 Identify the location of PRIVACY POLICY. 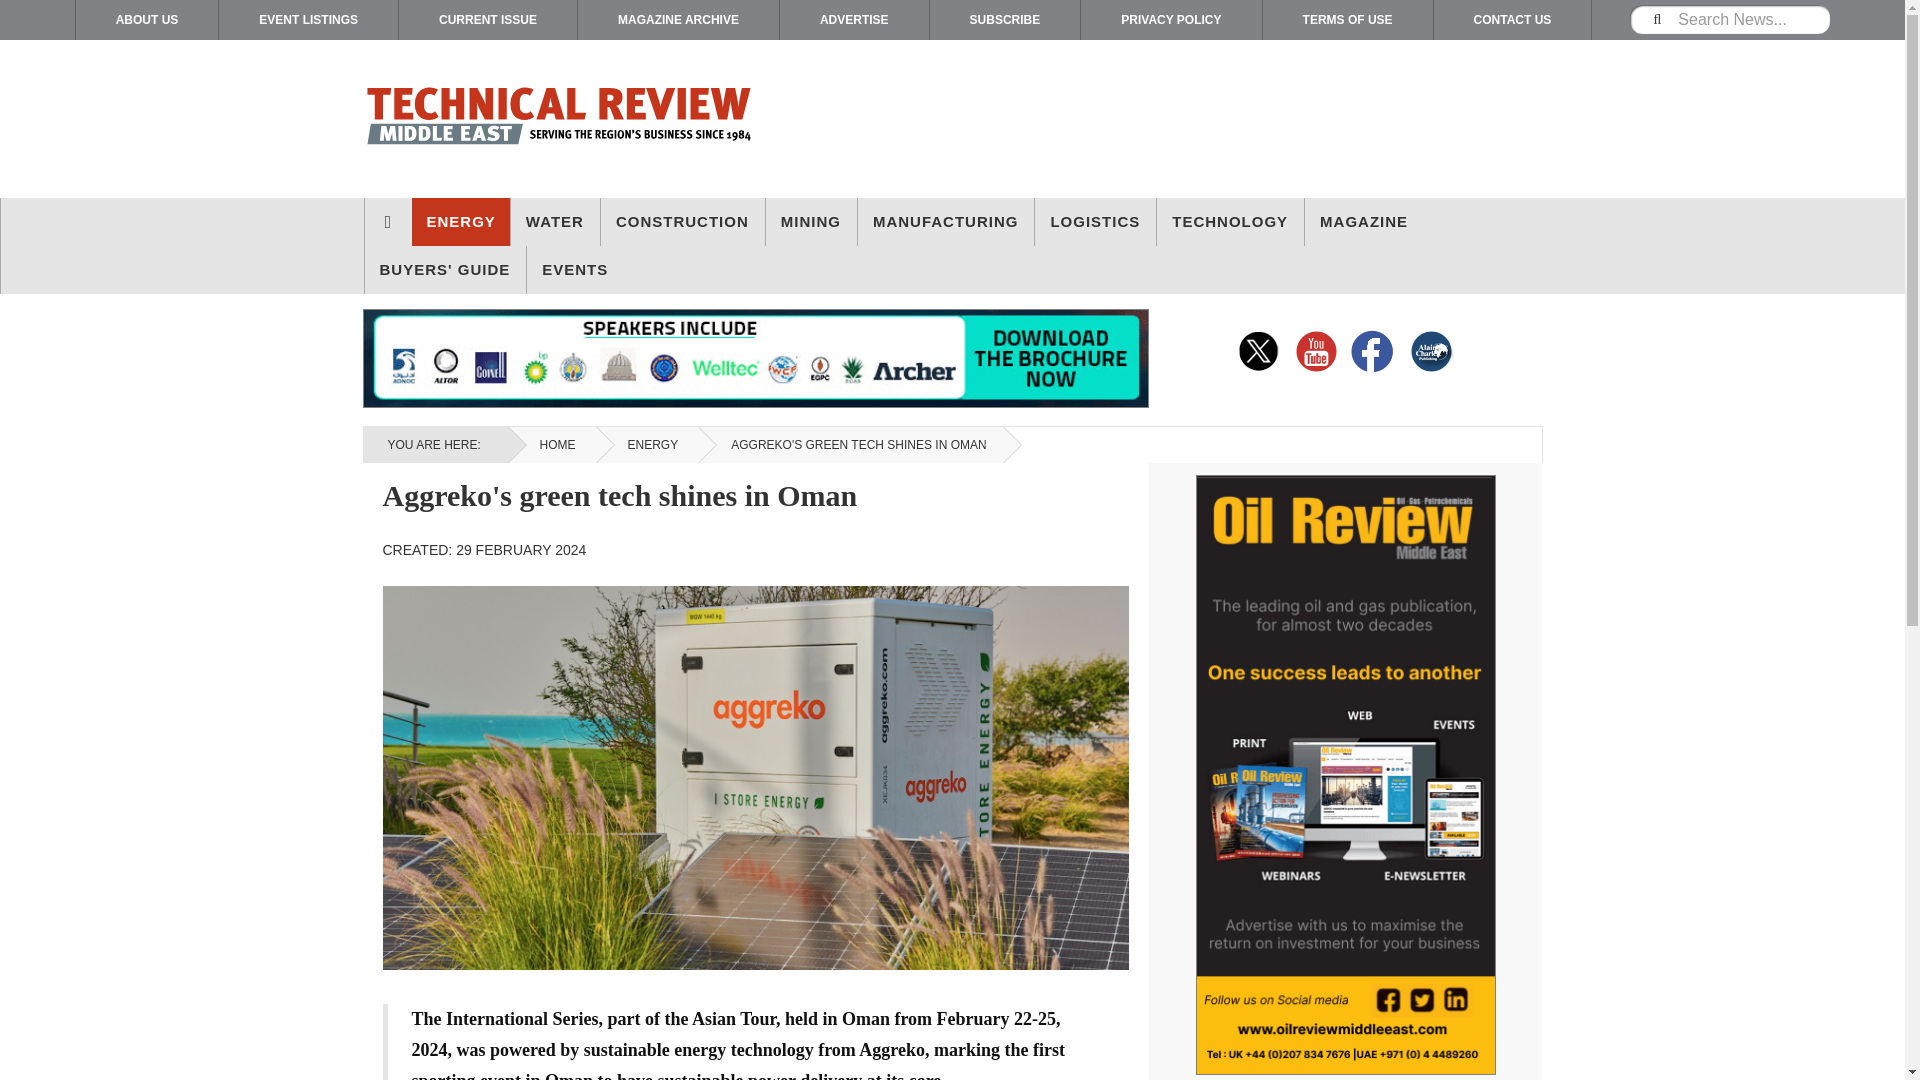
(1170, 20).